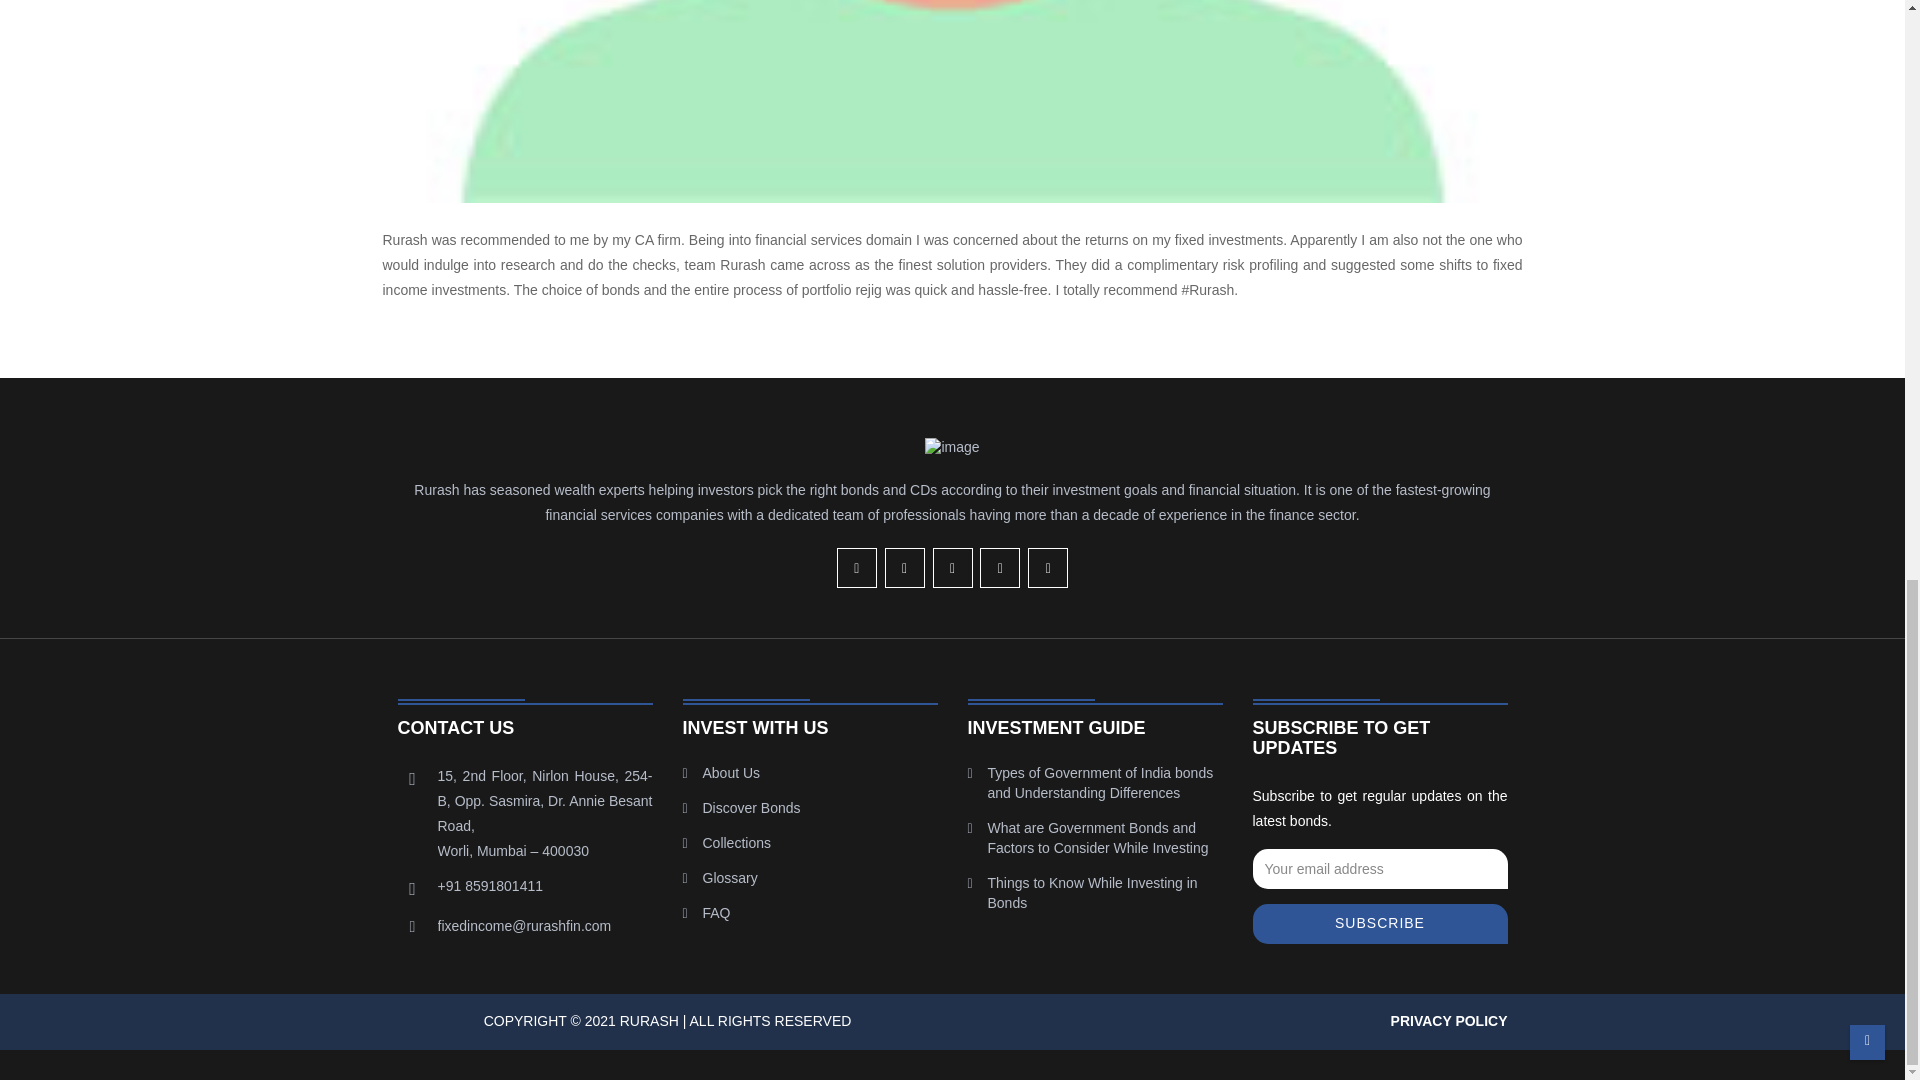 The width and height of the screenshot is (1920, 1080). What do you see at coordinates (736, 842) in the screenshot?
I see `Collections` at bounding box center [736, 842].